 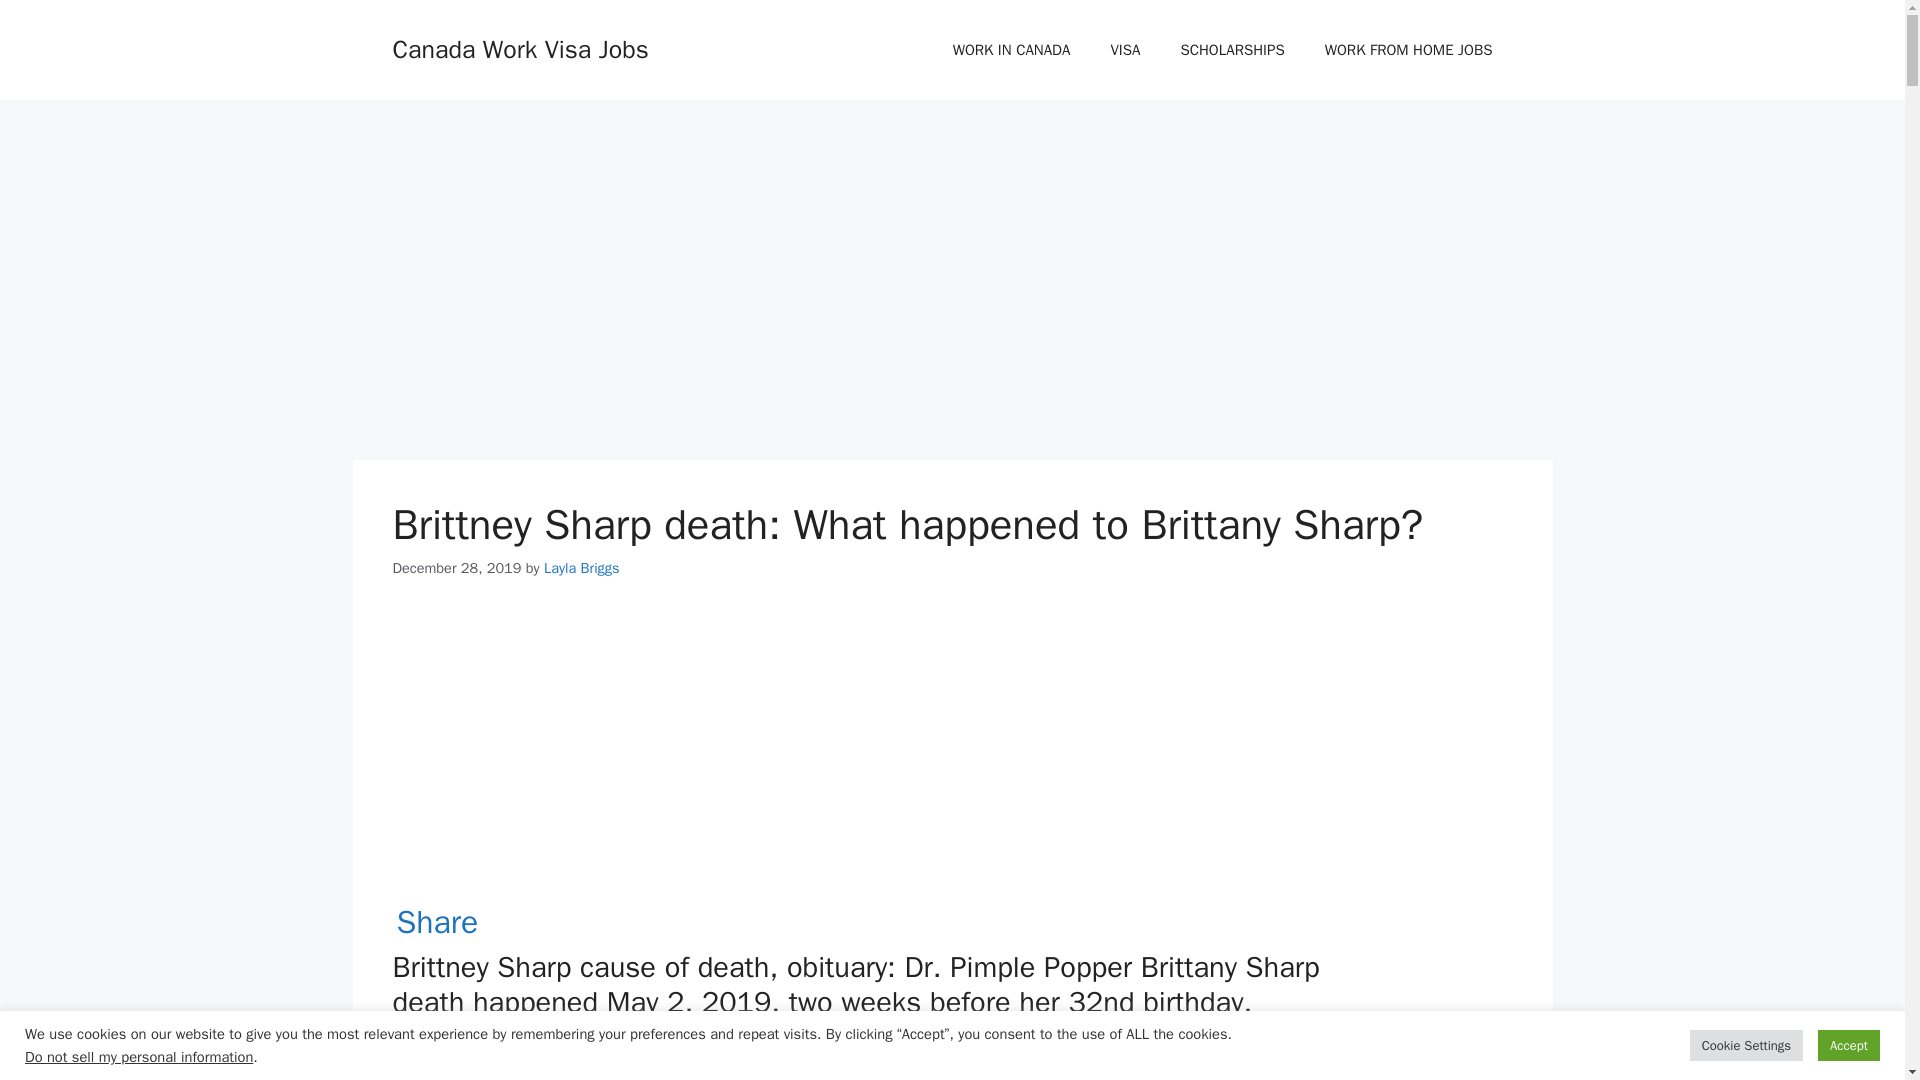 What do you see at coordinates (1012, 50) in the screenshot?
I see `WORK IN CANADA` at bounding box center [1012, 50].